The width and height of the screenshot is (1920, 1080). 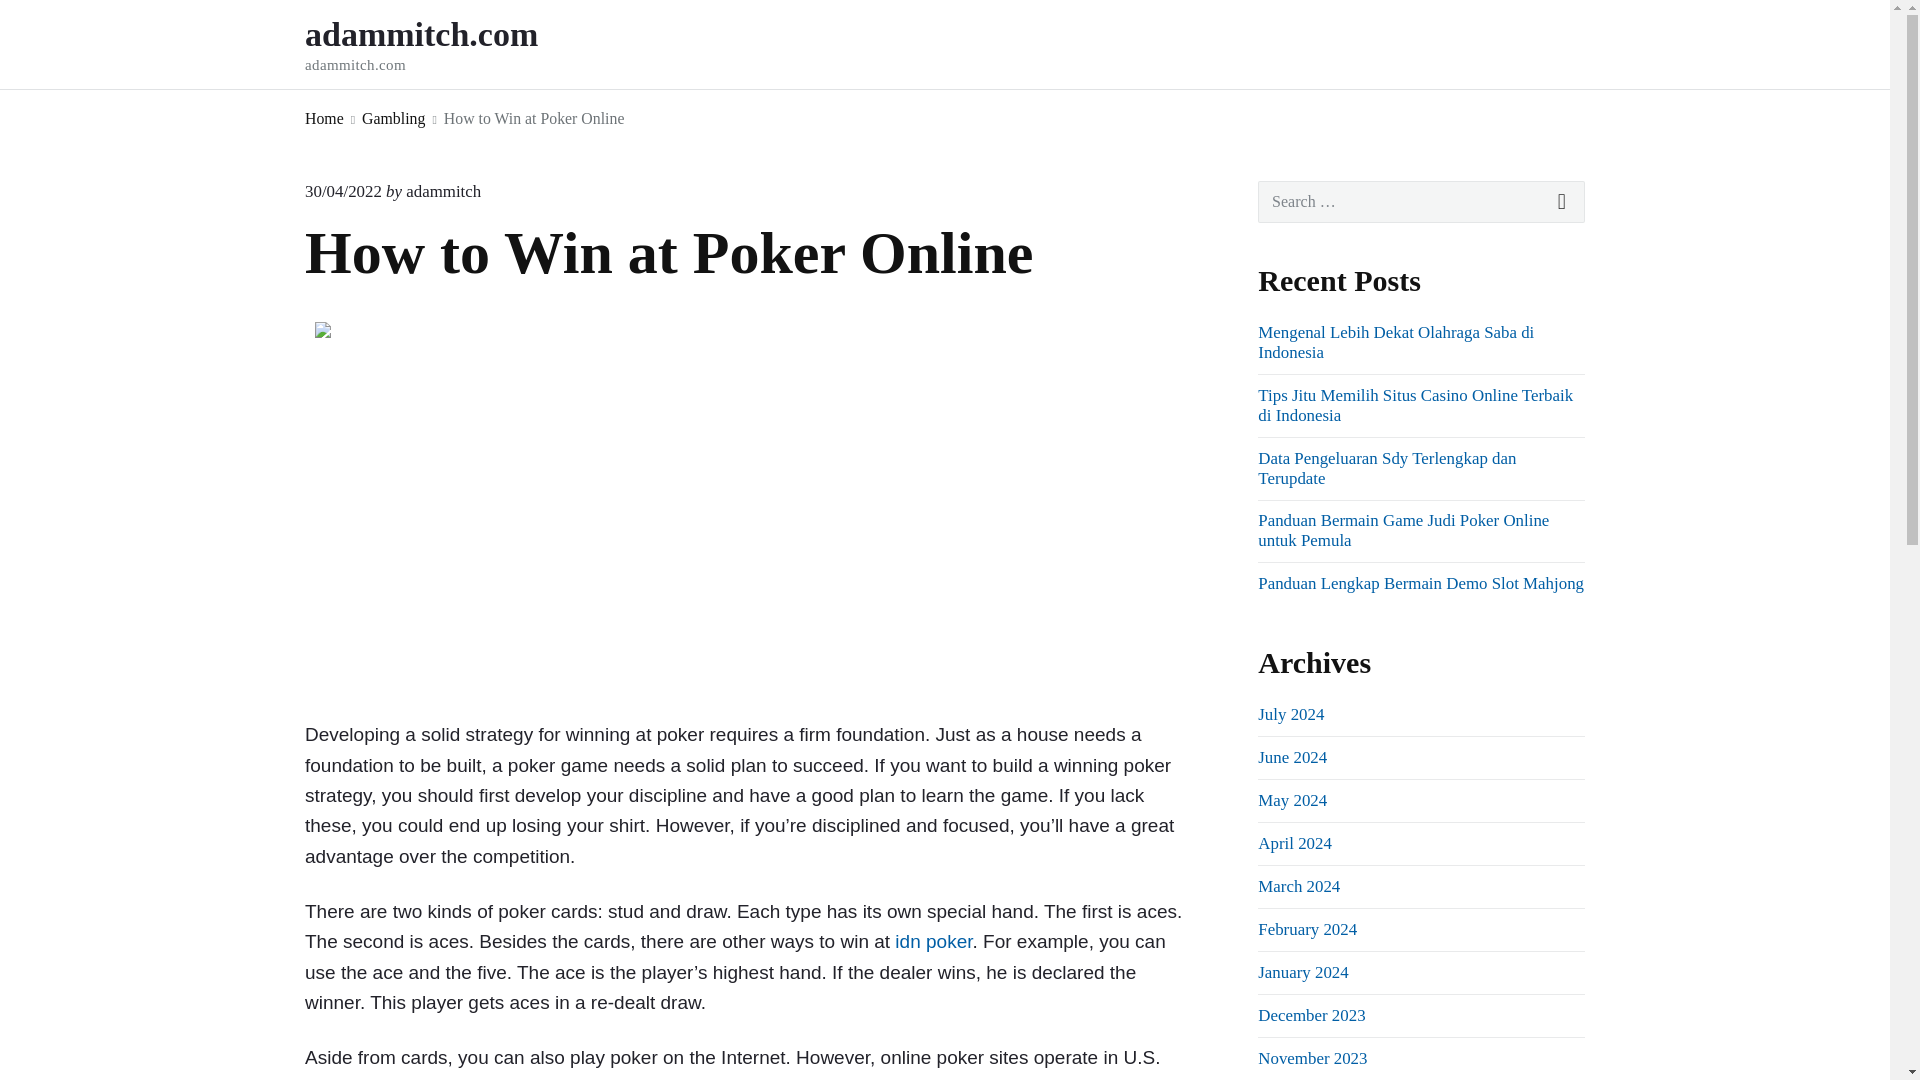 What do you see at coordinates (1292, 800) in the screenshot?
I see `May 2024` at bounding box center [1292, 800].